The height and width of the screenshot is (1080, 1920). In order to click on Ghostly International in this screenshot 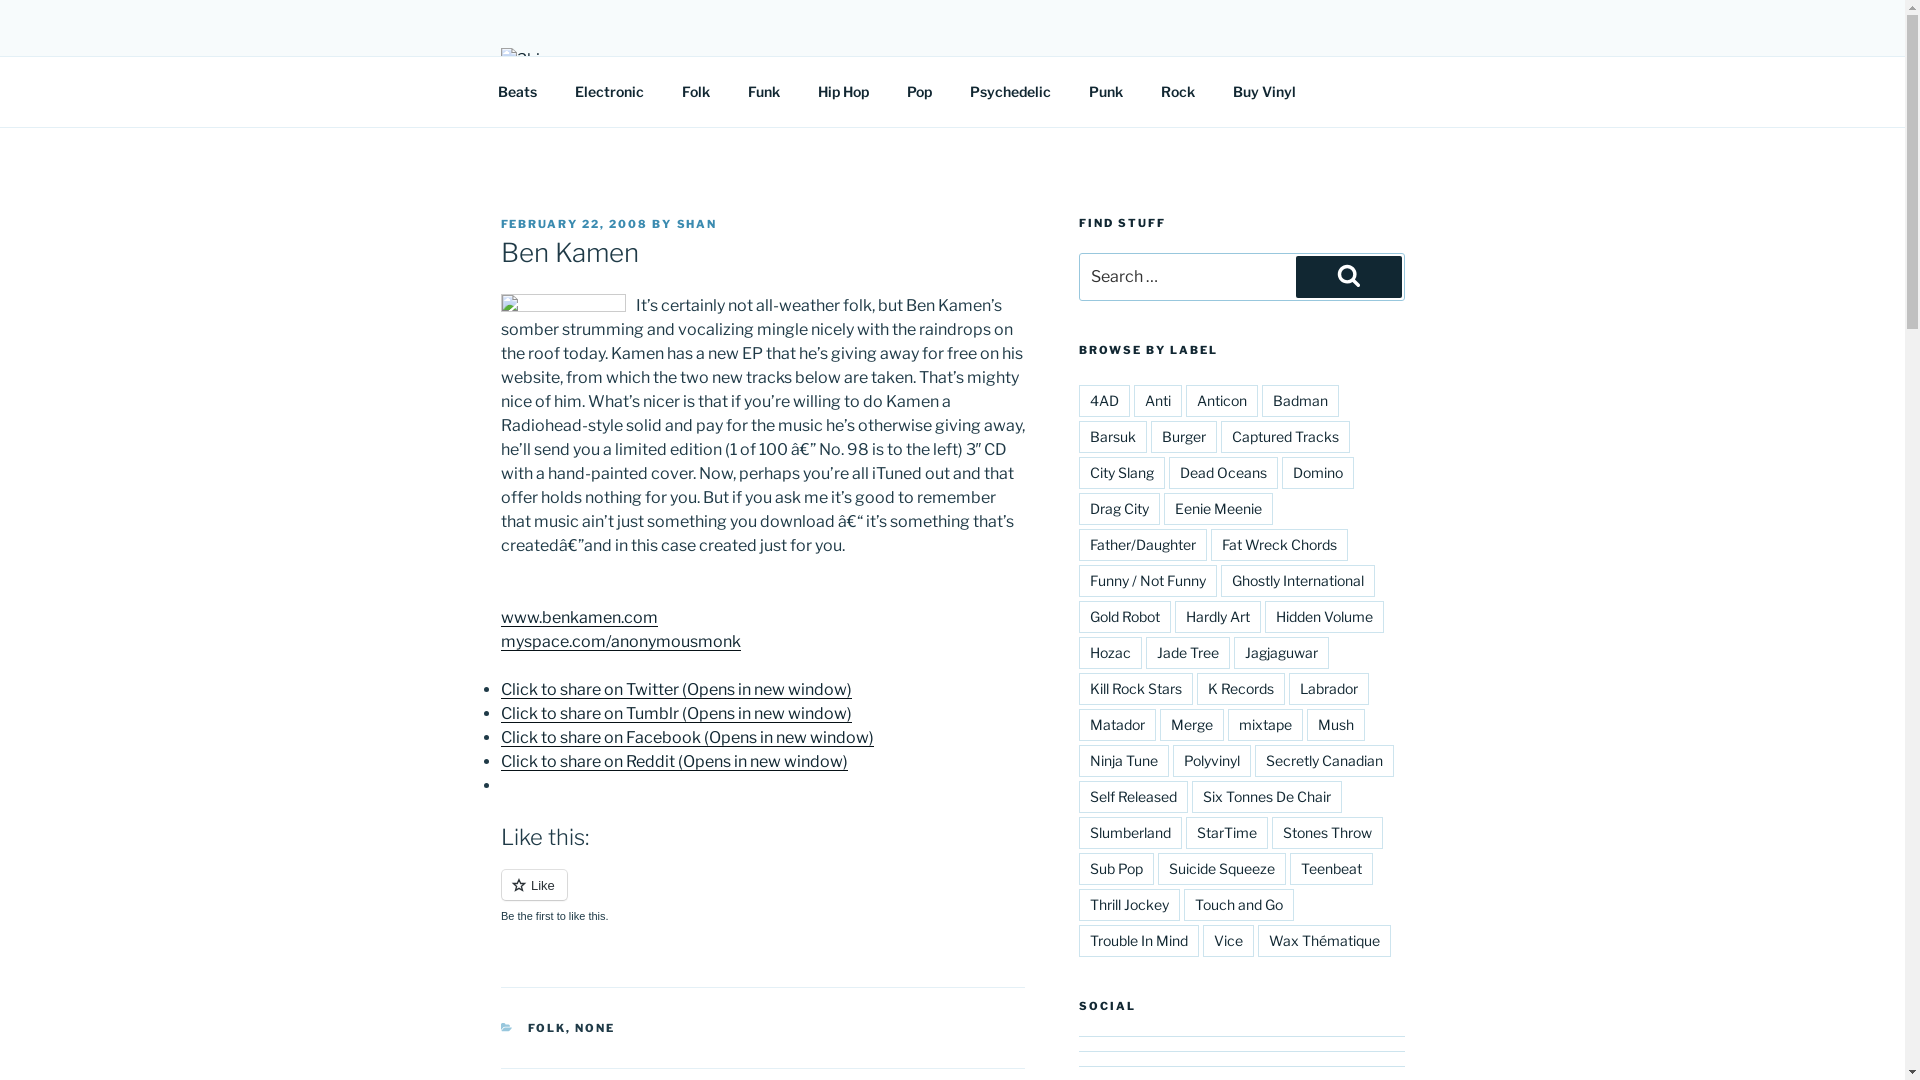, I will do `click(1298, 581)`.